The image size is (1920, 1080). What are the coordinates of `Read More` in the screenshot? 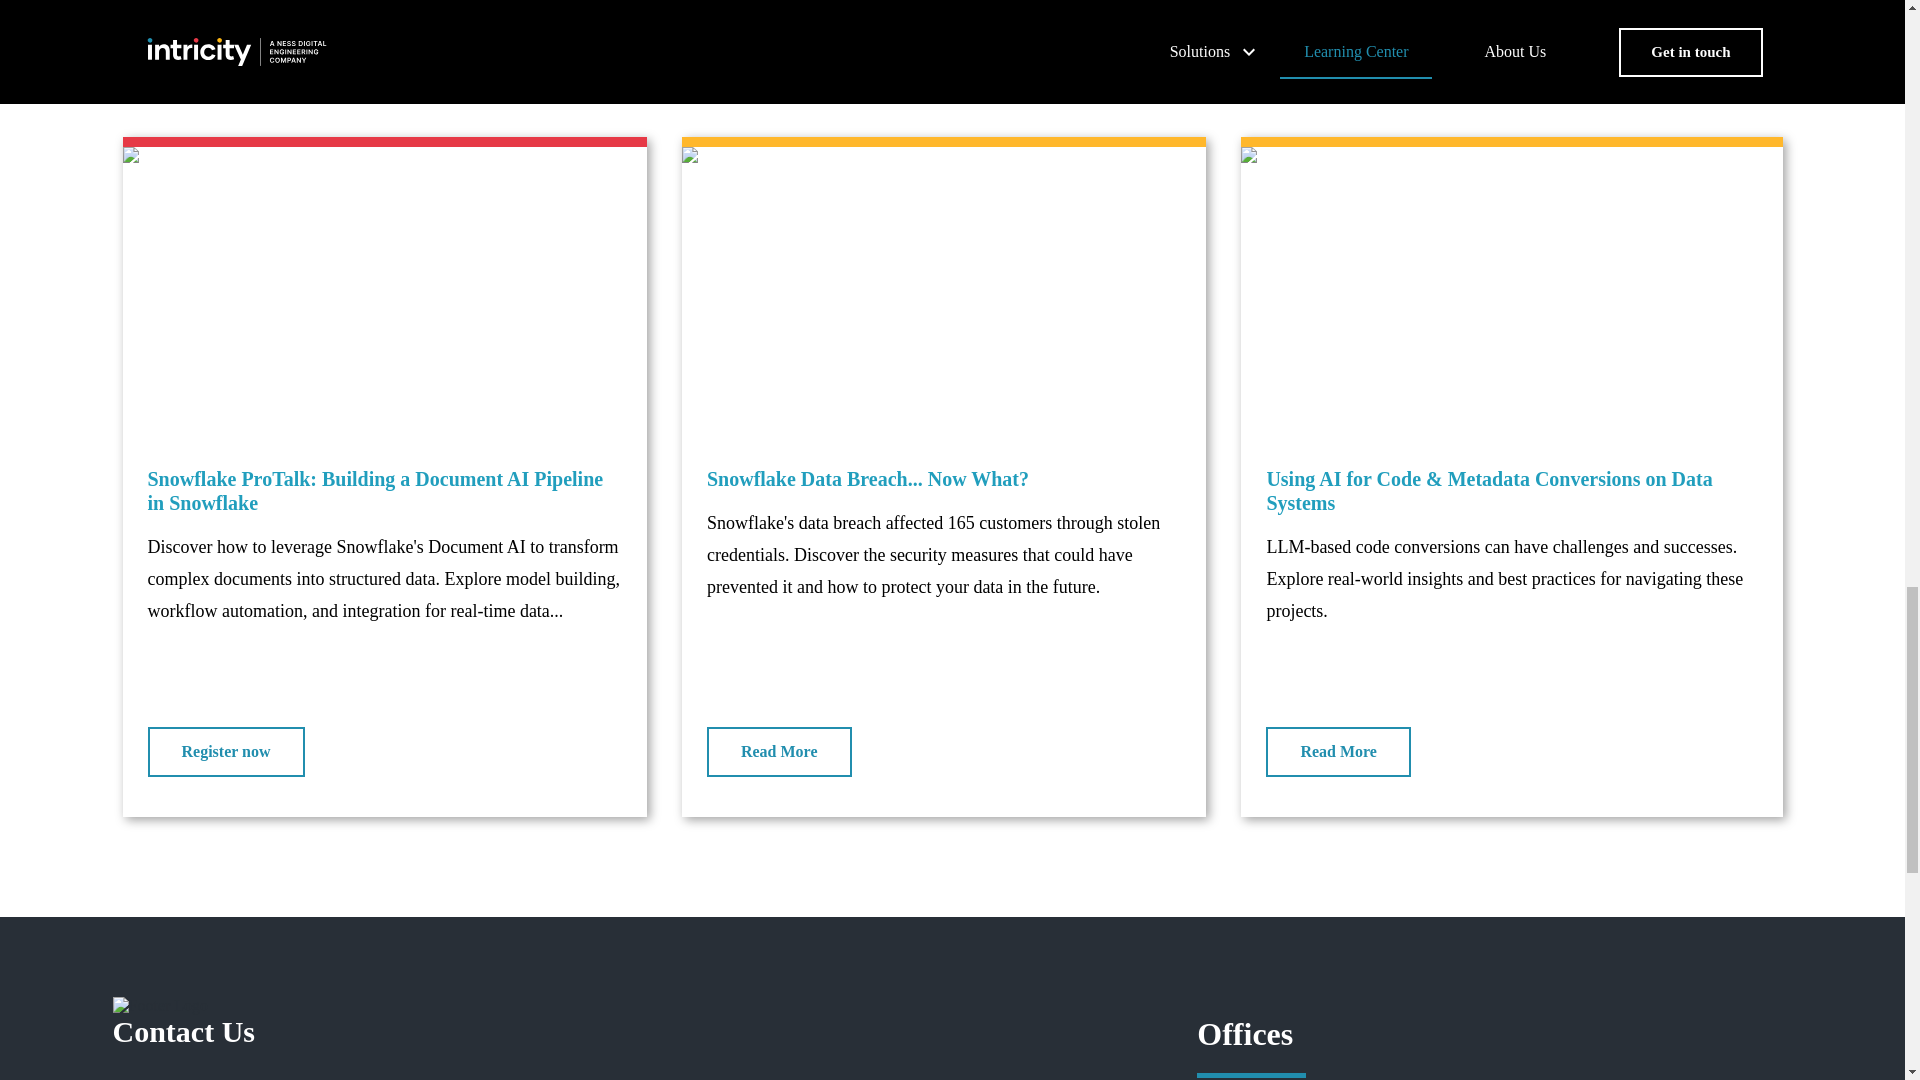 It's located at (1338, 751).